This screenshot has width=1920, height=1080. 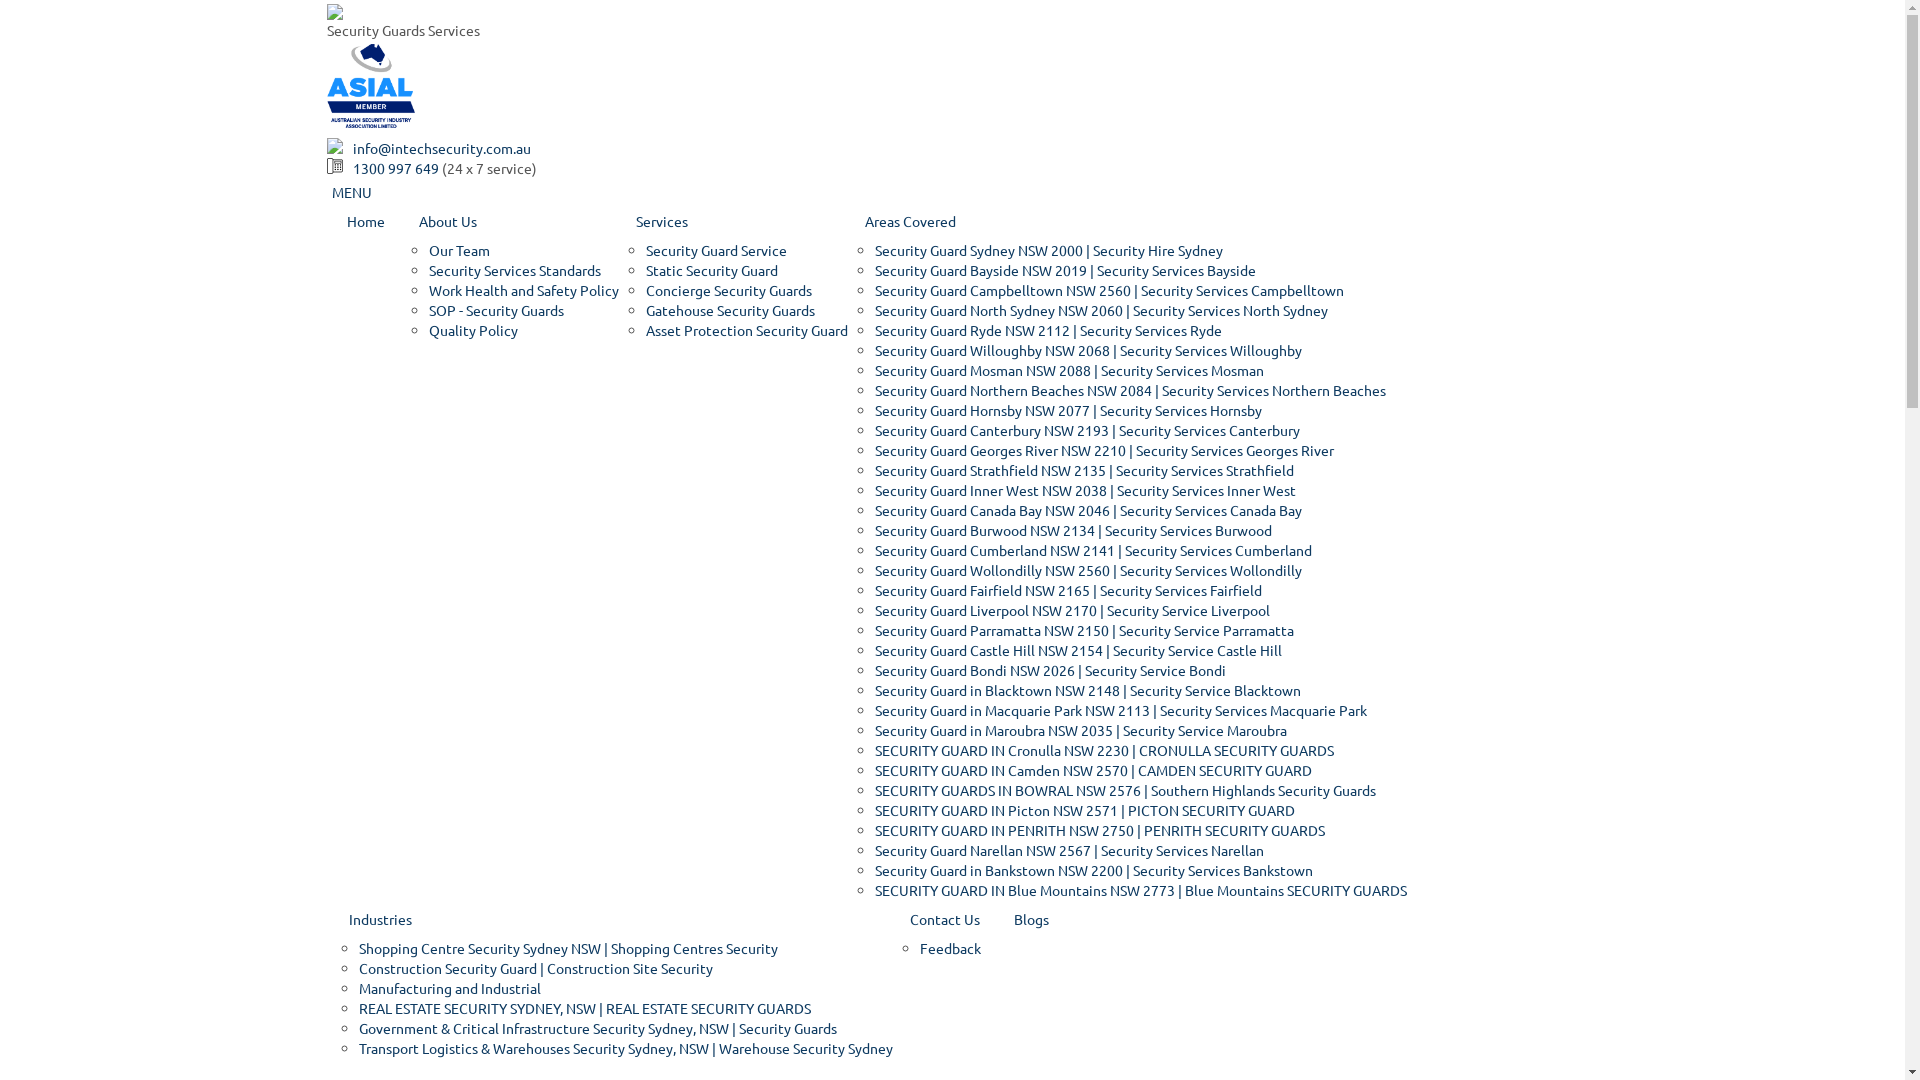 I want to click on Services, so click(x=732, y=221).